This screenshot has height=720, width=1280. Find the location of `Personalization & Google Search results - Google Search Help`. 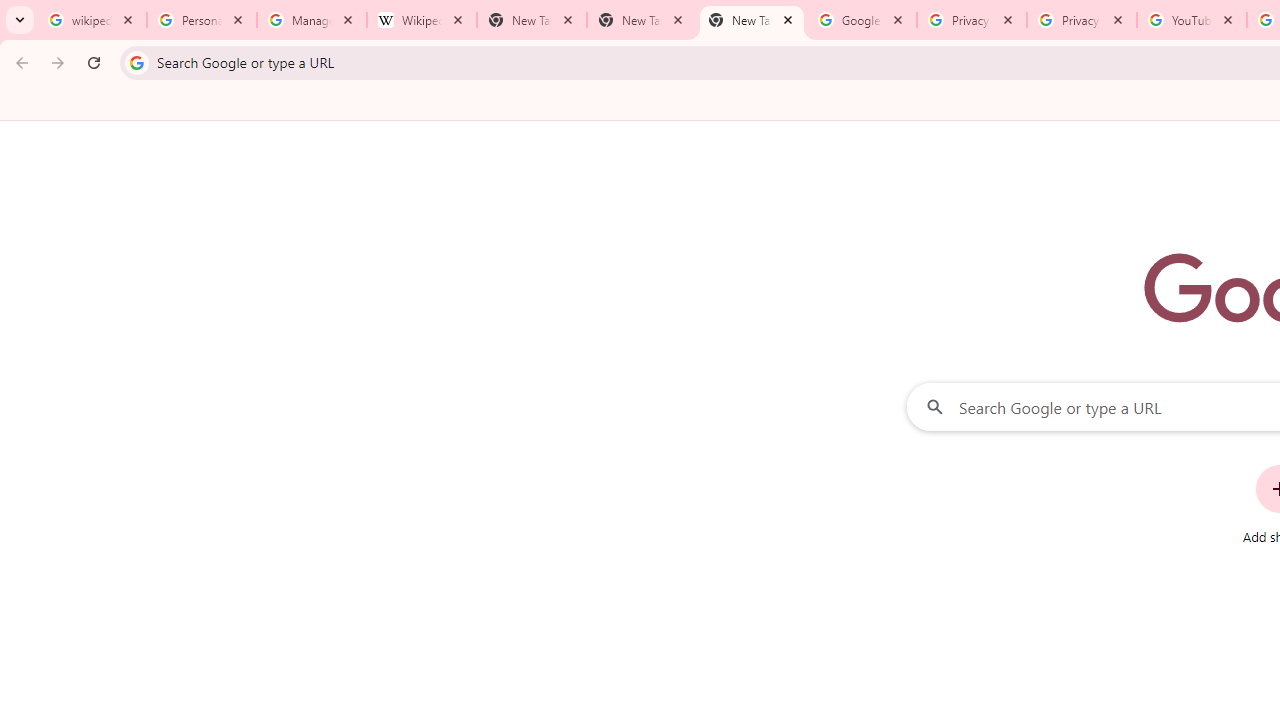

Personalization & Google Search results - Google Search Help is located at coordinates (202, 20).